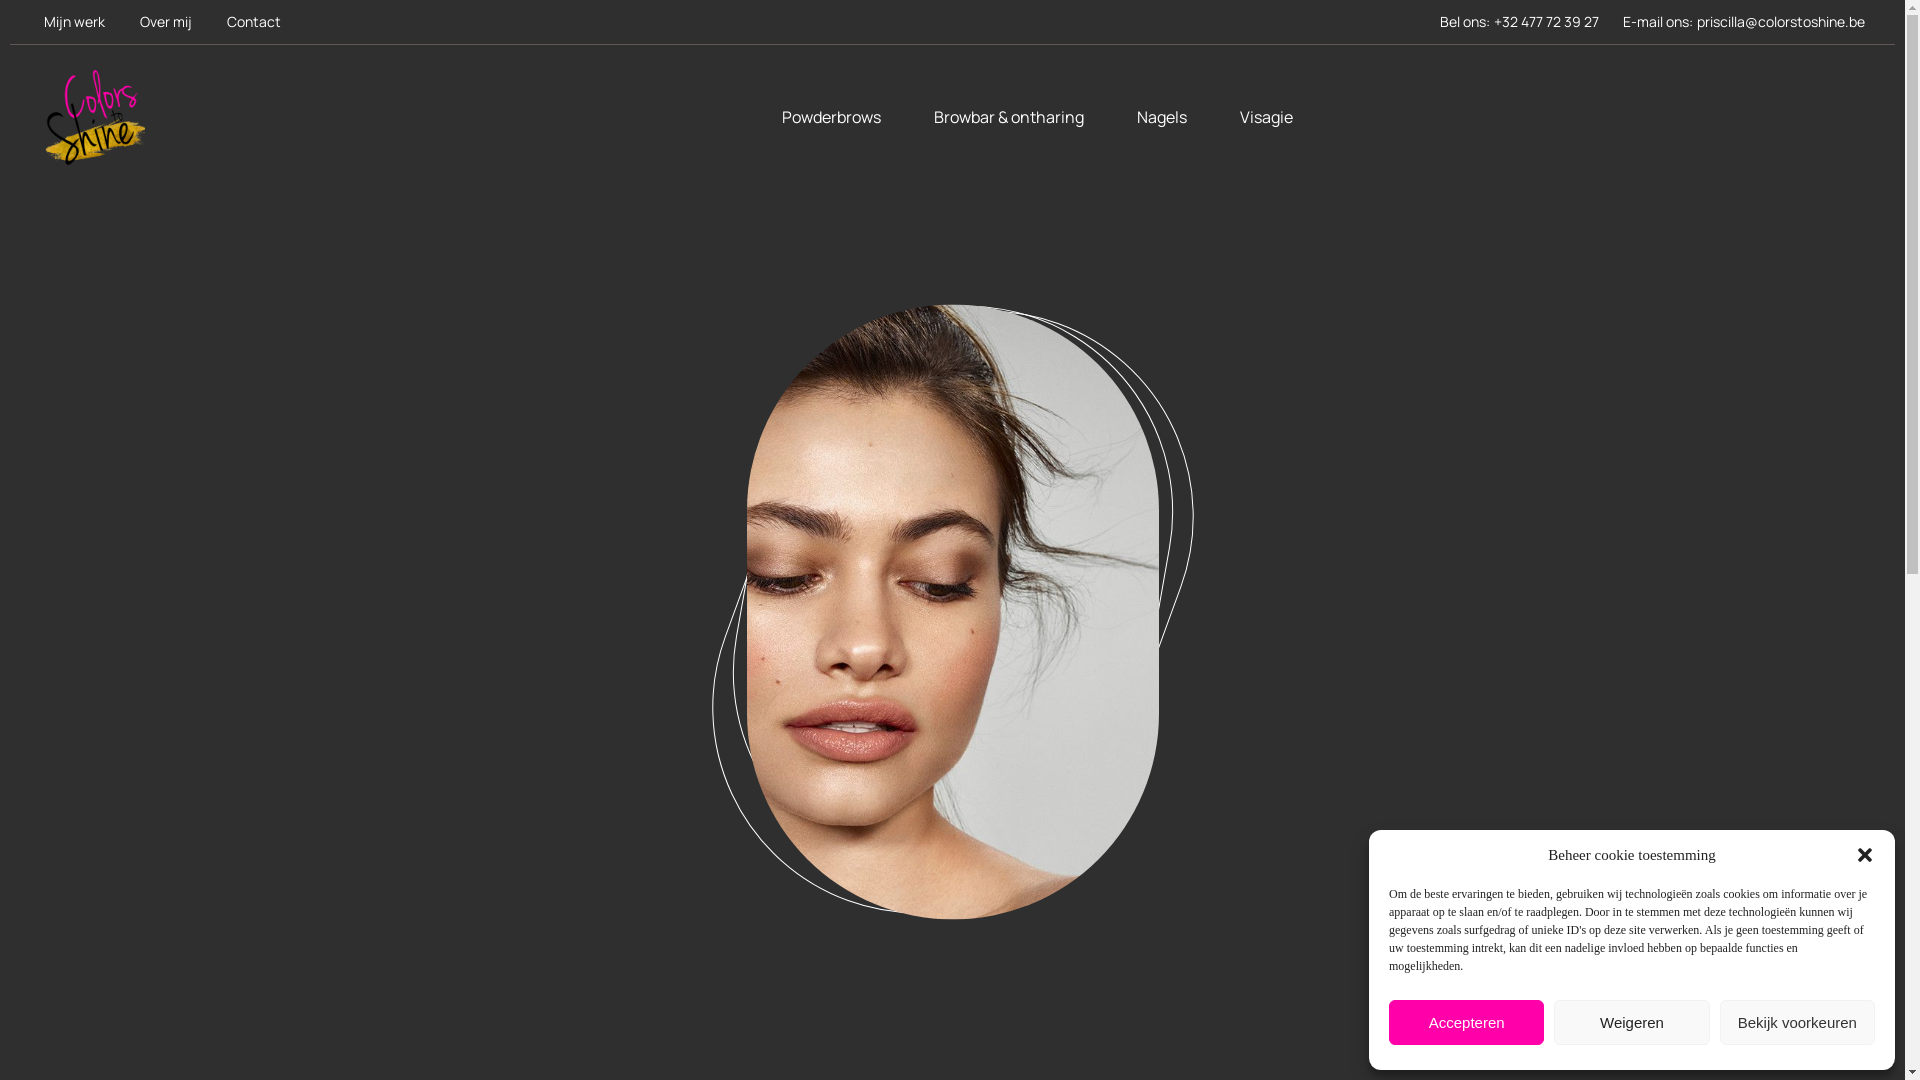  I want to click on Nagels, so click(1162, 117).